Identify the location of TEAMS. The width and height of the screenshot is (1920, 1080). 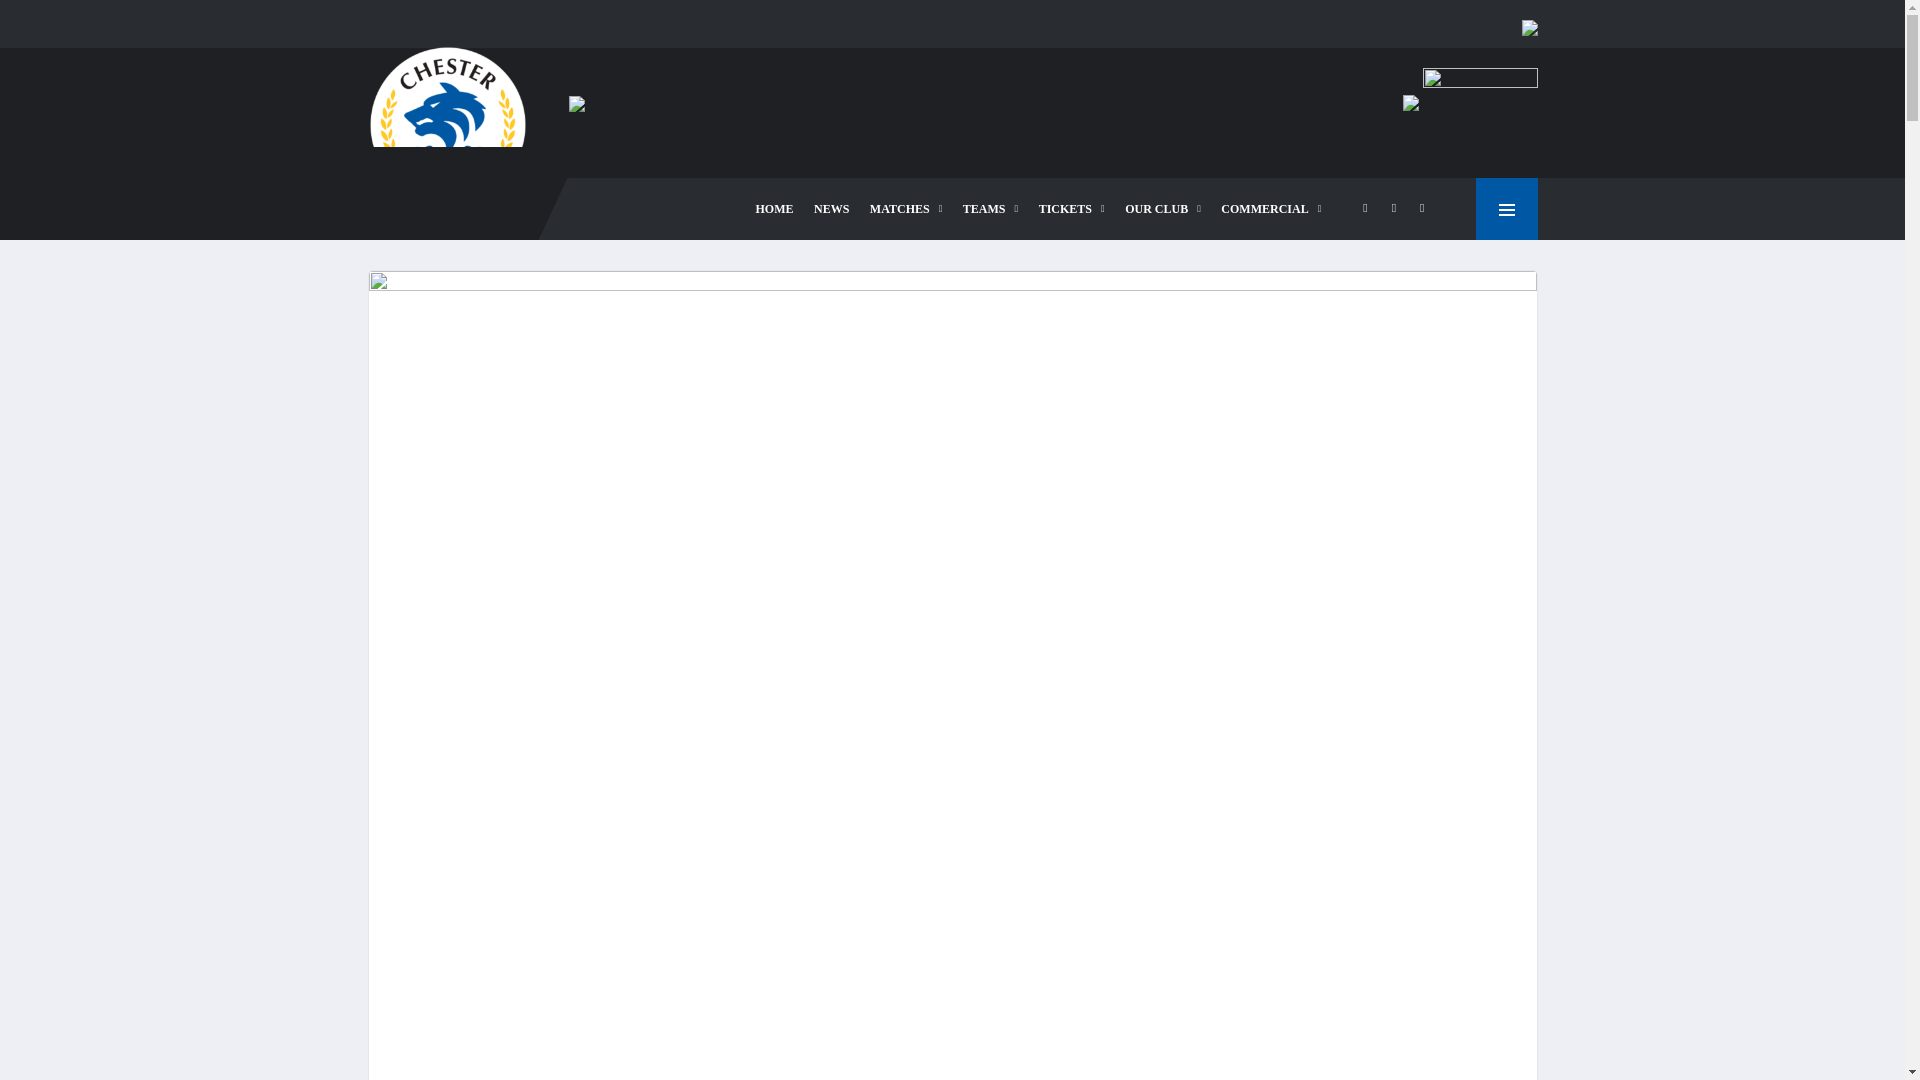
(990, 208).